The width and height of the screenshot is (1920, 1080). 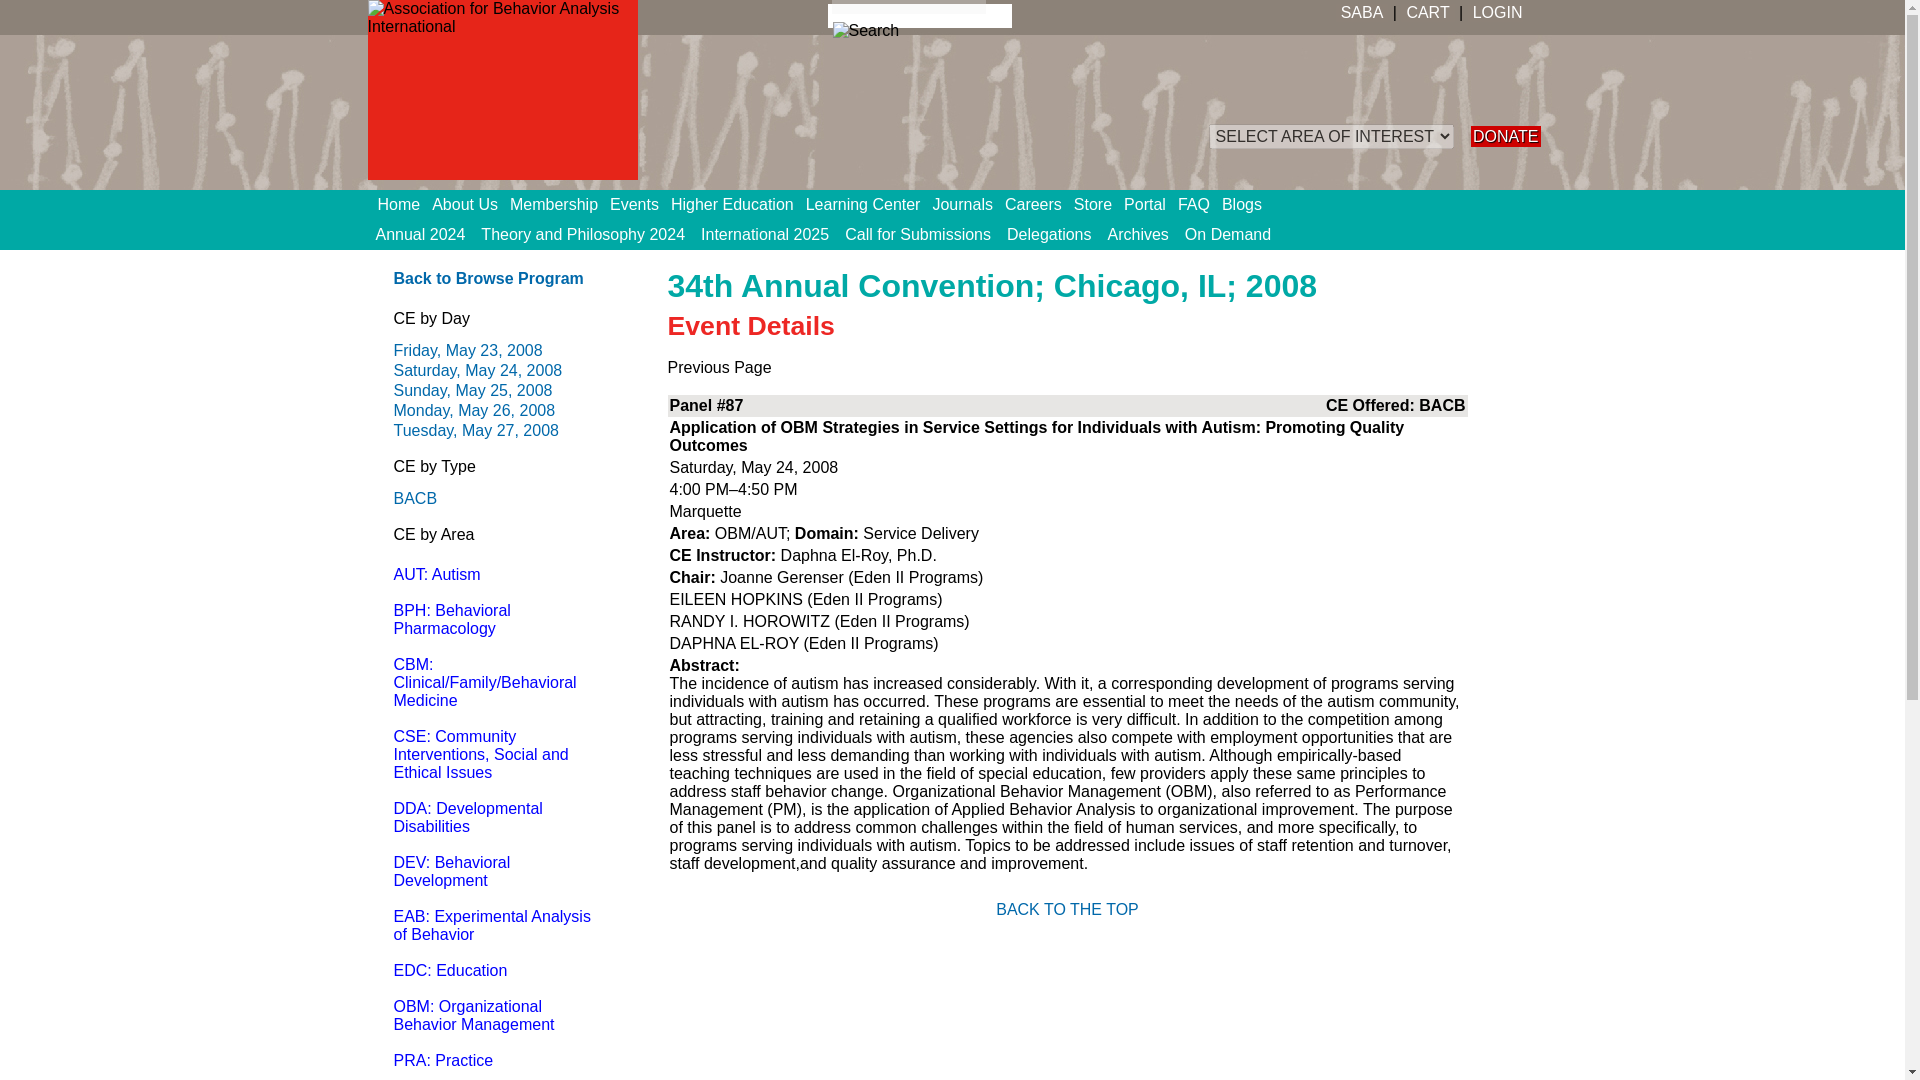 I want to click on International 2025, so click(x=765, y=234).